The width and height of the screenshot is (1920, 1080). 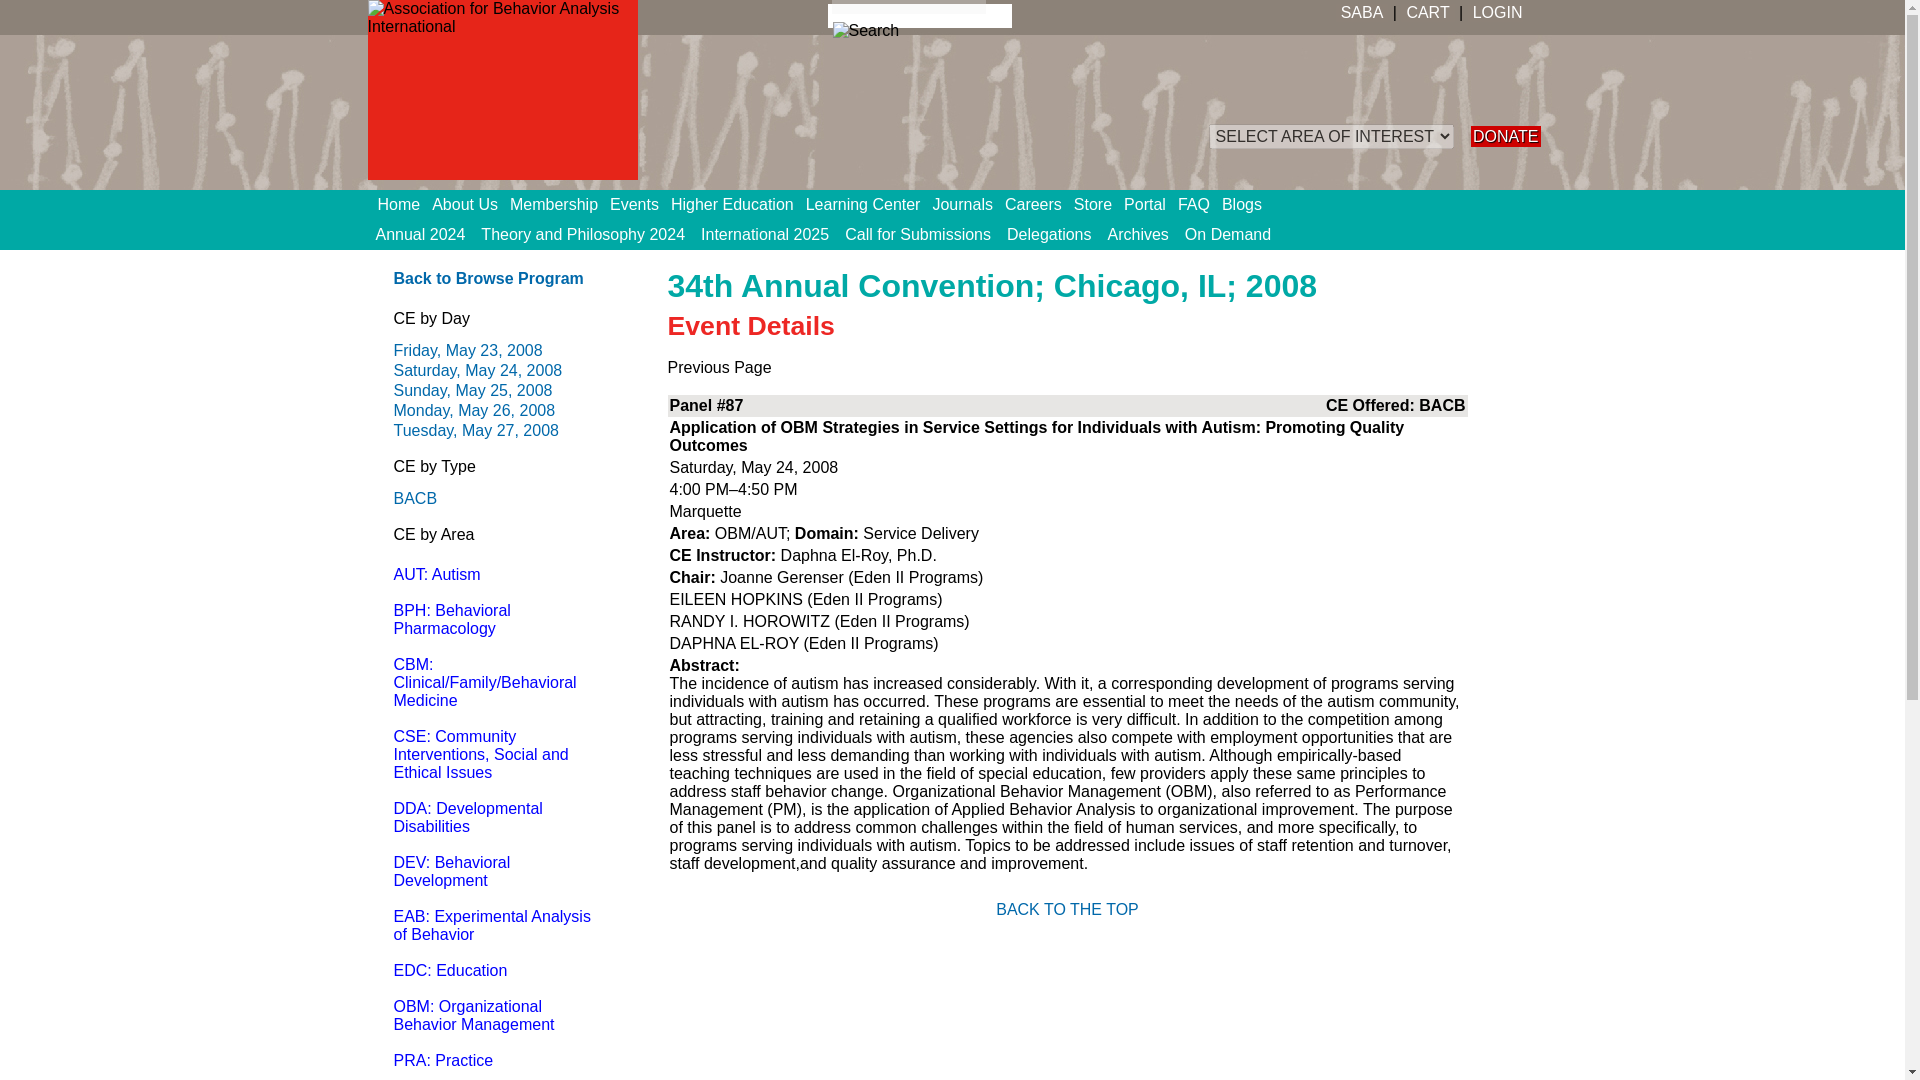 I want to click on International 2025, so click(x=765, y=234).